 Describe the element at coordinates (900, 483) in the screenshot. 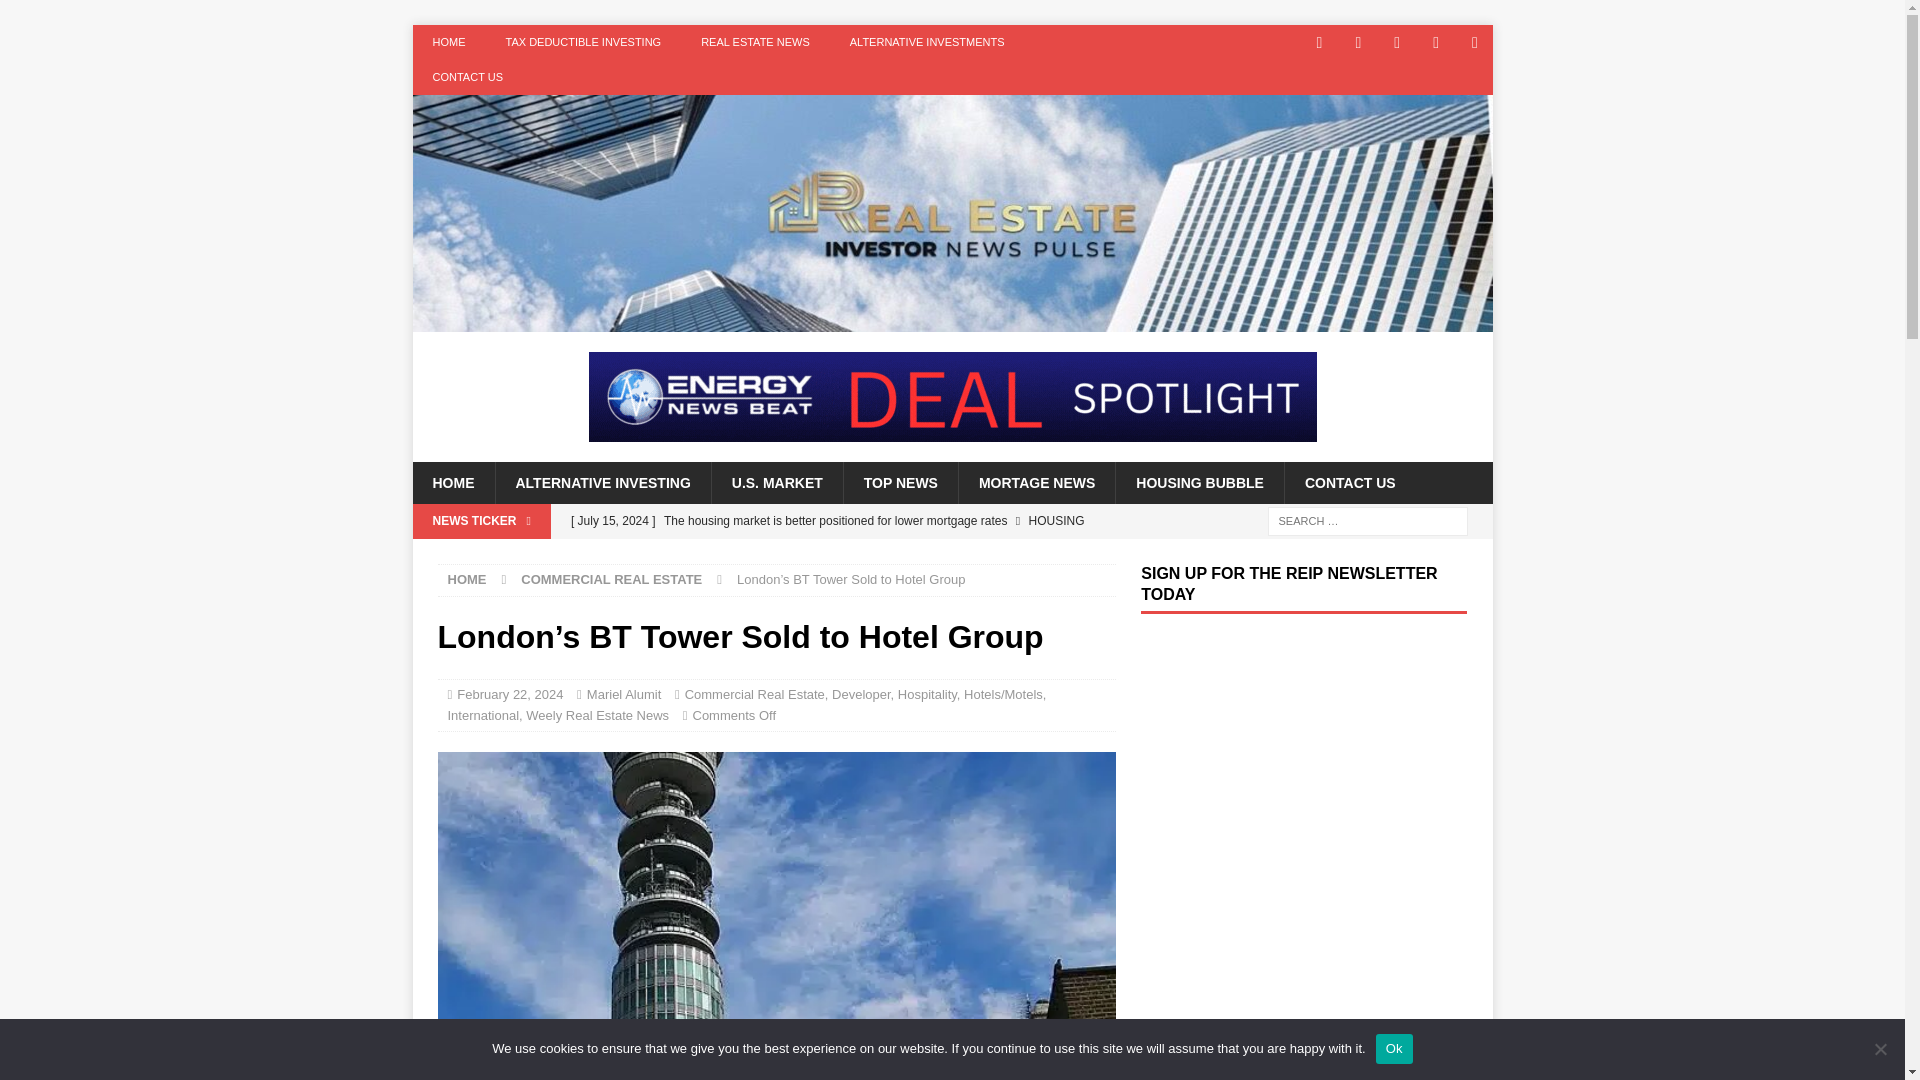

I see `TOP NEWS` at that location.